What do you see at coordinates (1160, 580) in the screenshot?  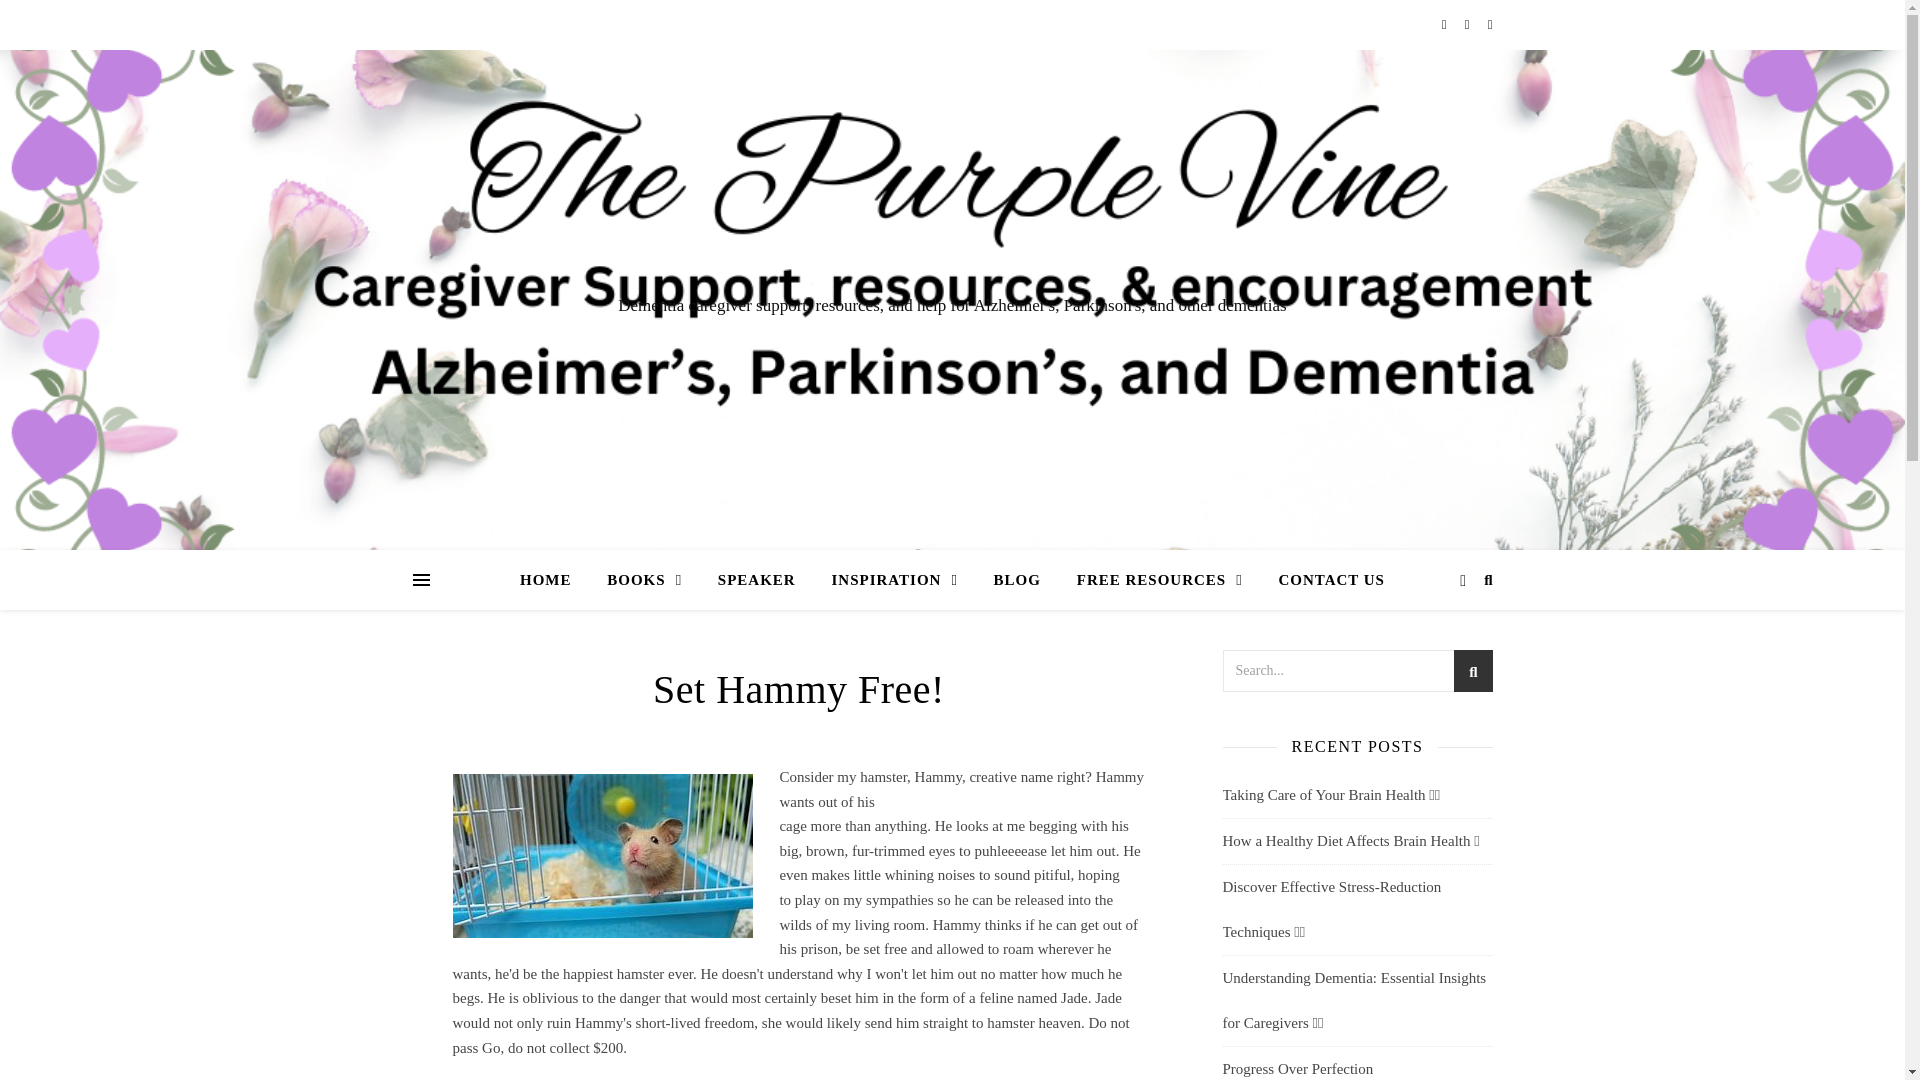 I see `FREE RESOURCES` at bounding box center [1160, 580].